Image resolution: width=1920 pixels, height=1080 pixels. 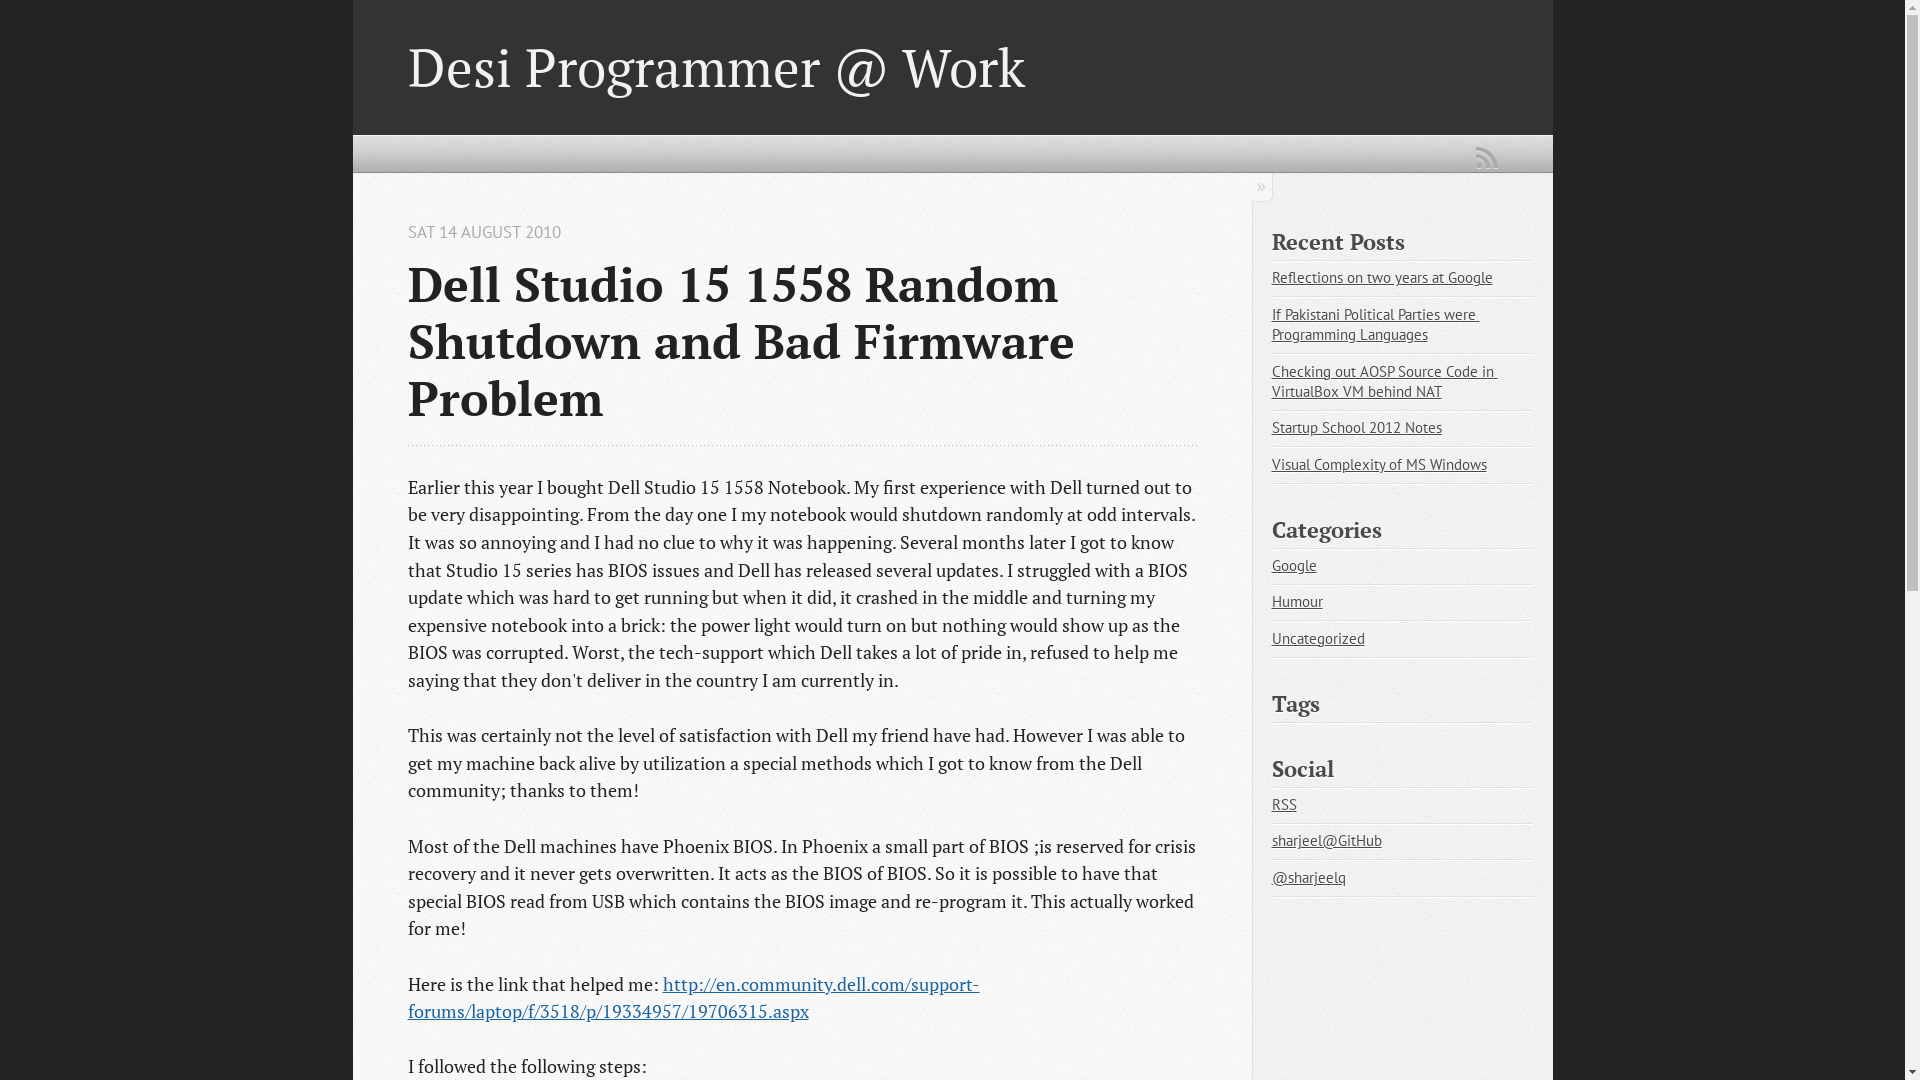 What do you see at coordinates (1380, 464) in the screenshot?
I see `Visual Complexity of MS Windows` at bounding box center [1380, 464].